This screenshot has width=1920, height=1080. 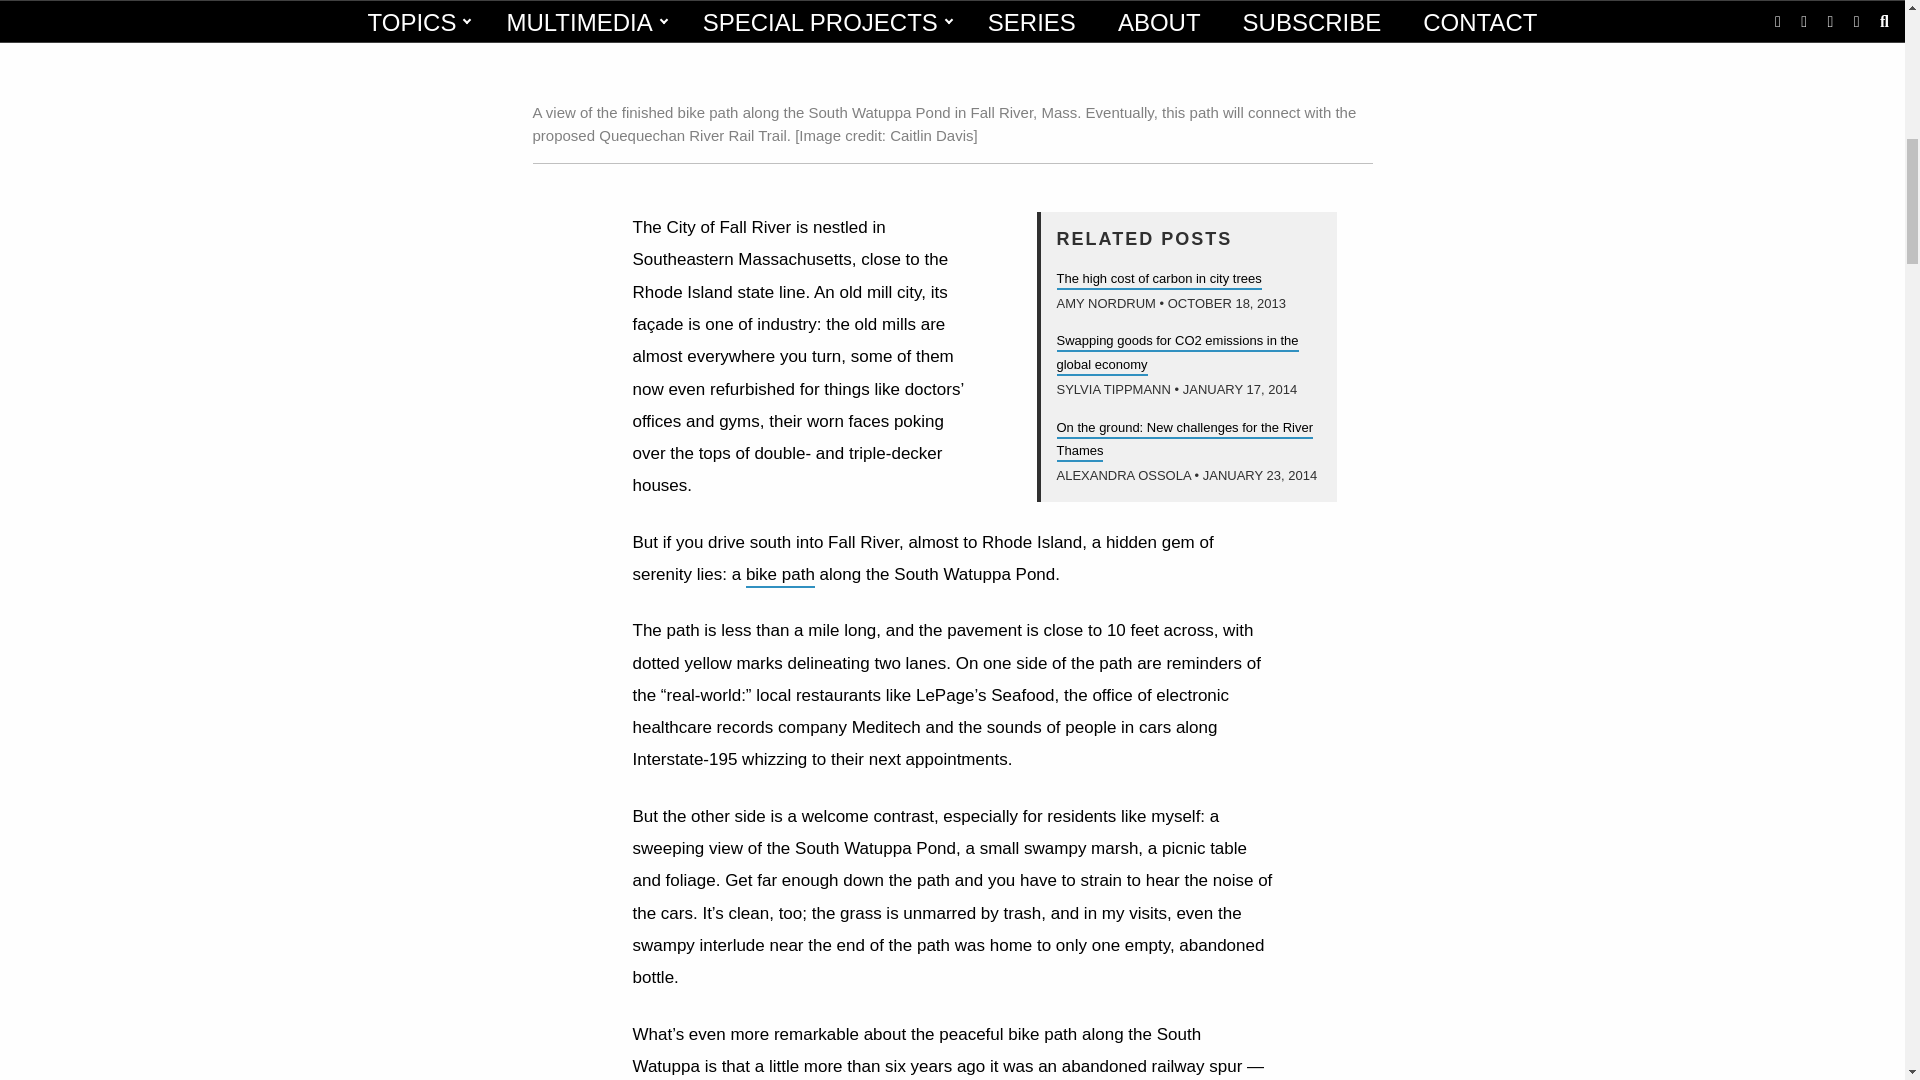 I want to click on AMY NORDRUM, so click(x=1106, y=303).